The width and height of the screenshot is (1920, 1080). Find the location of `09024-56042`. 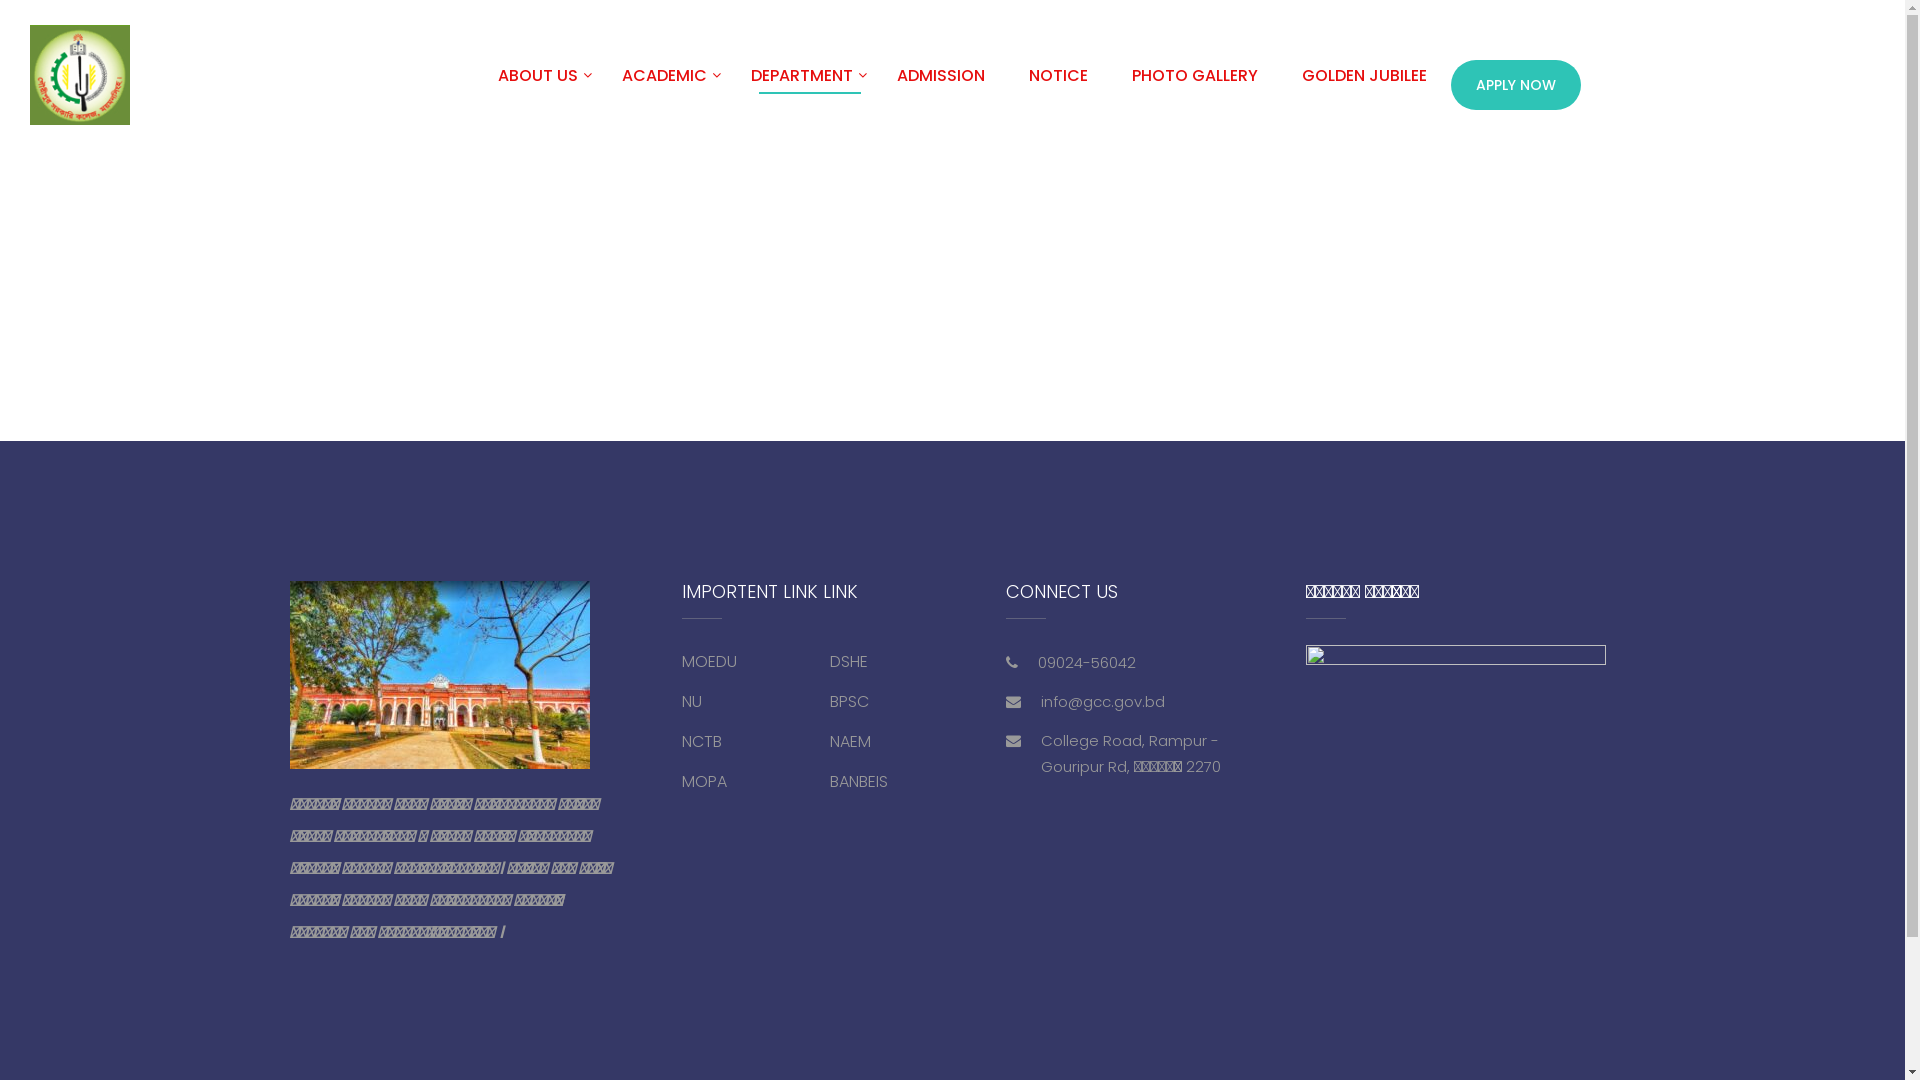

09024-56042 is located at coordinates (1087, 662).